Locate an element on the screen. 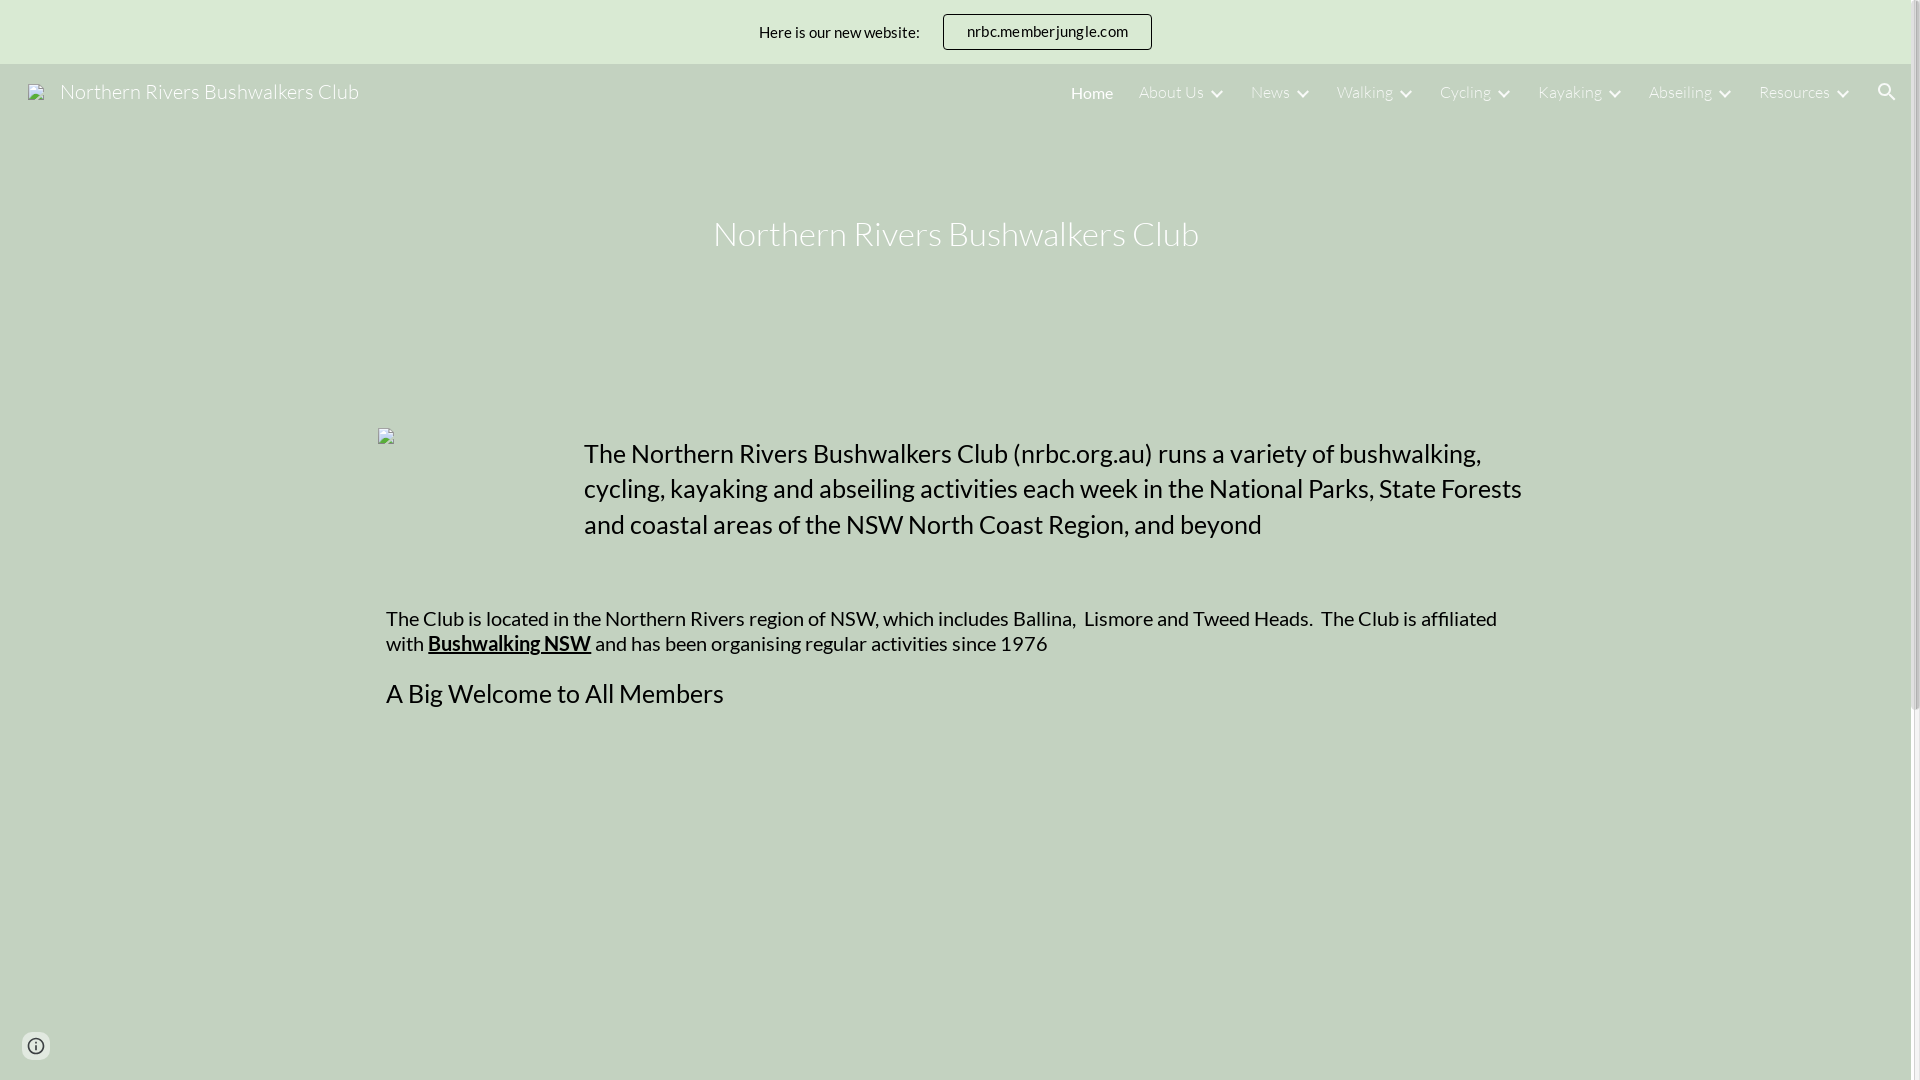 This screenshot has width=1920, height=1080. Expand/Collapse is located at coordinates (1614, 92).